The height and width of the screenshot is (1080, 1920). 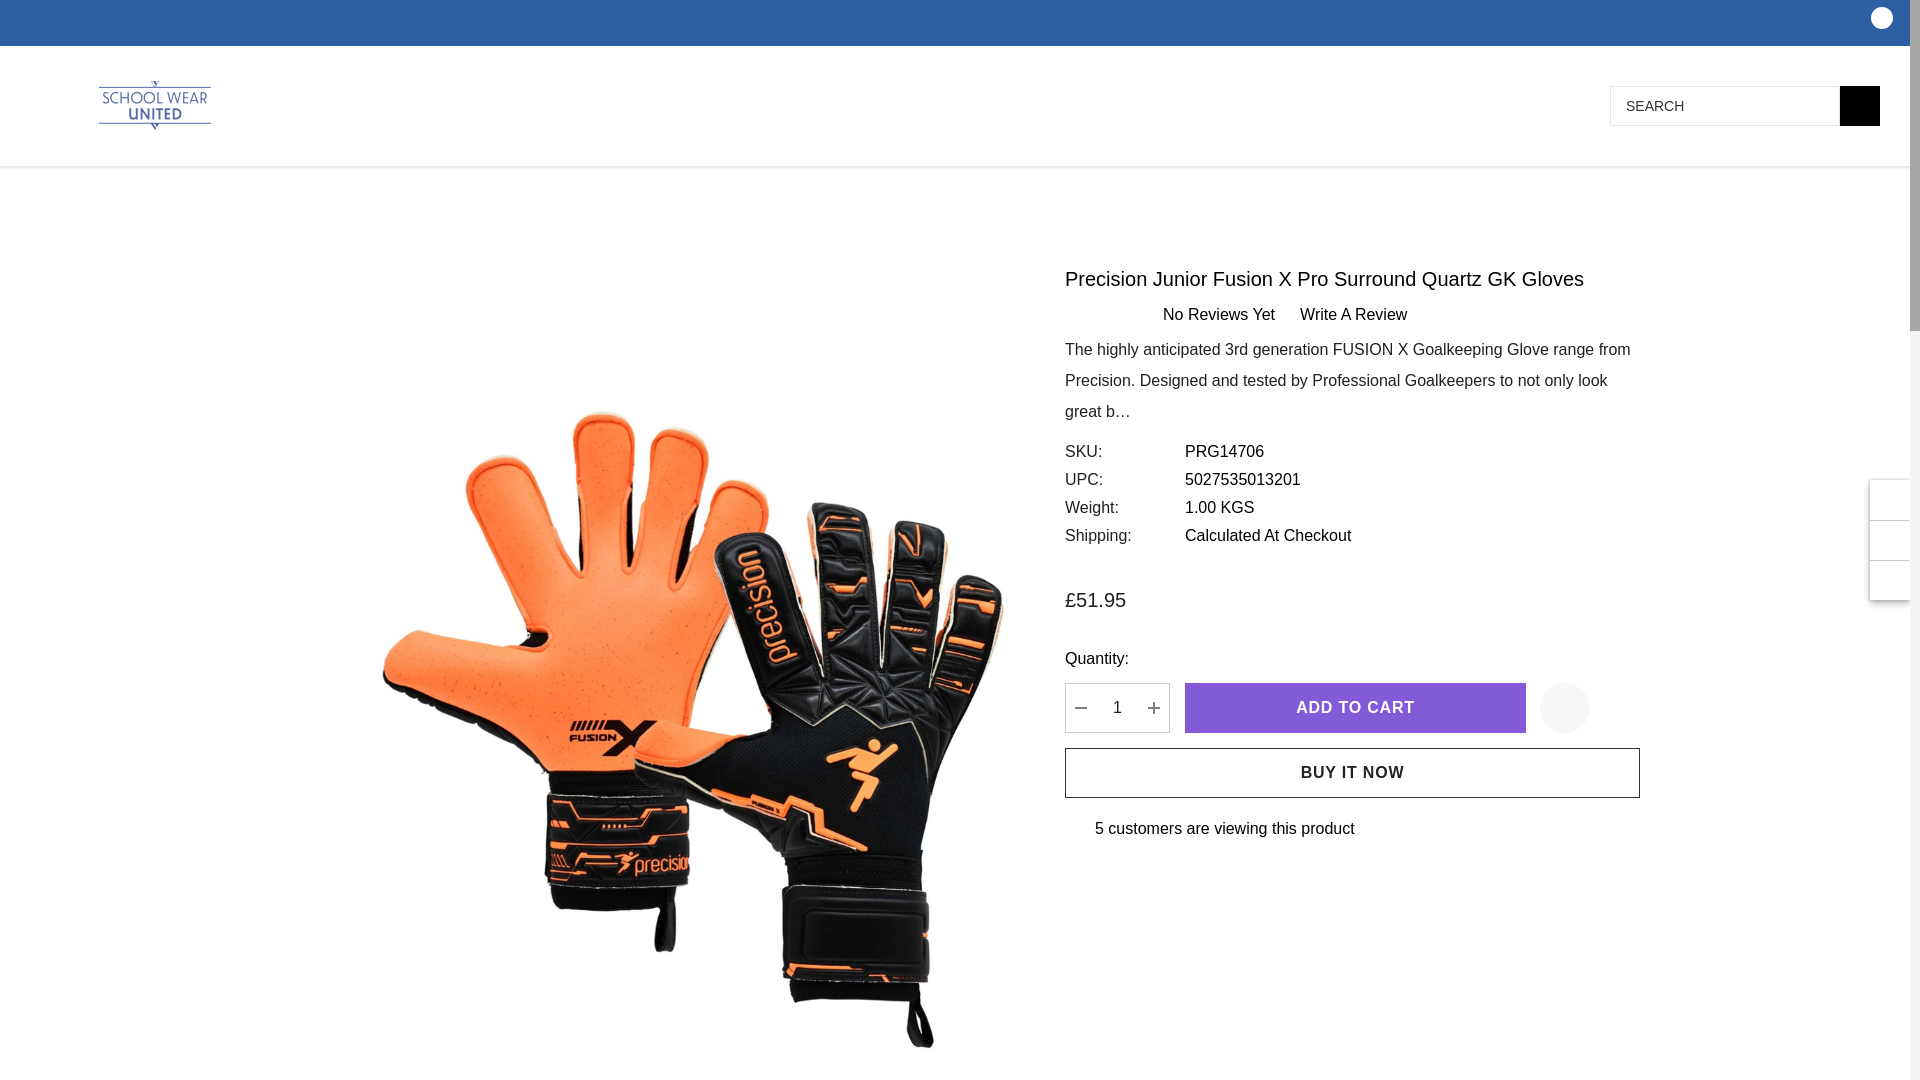 I want to click on YOUR CART YOUR CART, so click(x=1868, y=23).